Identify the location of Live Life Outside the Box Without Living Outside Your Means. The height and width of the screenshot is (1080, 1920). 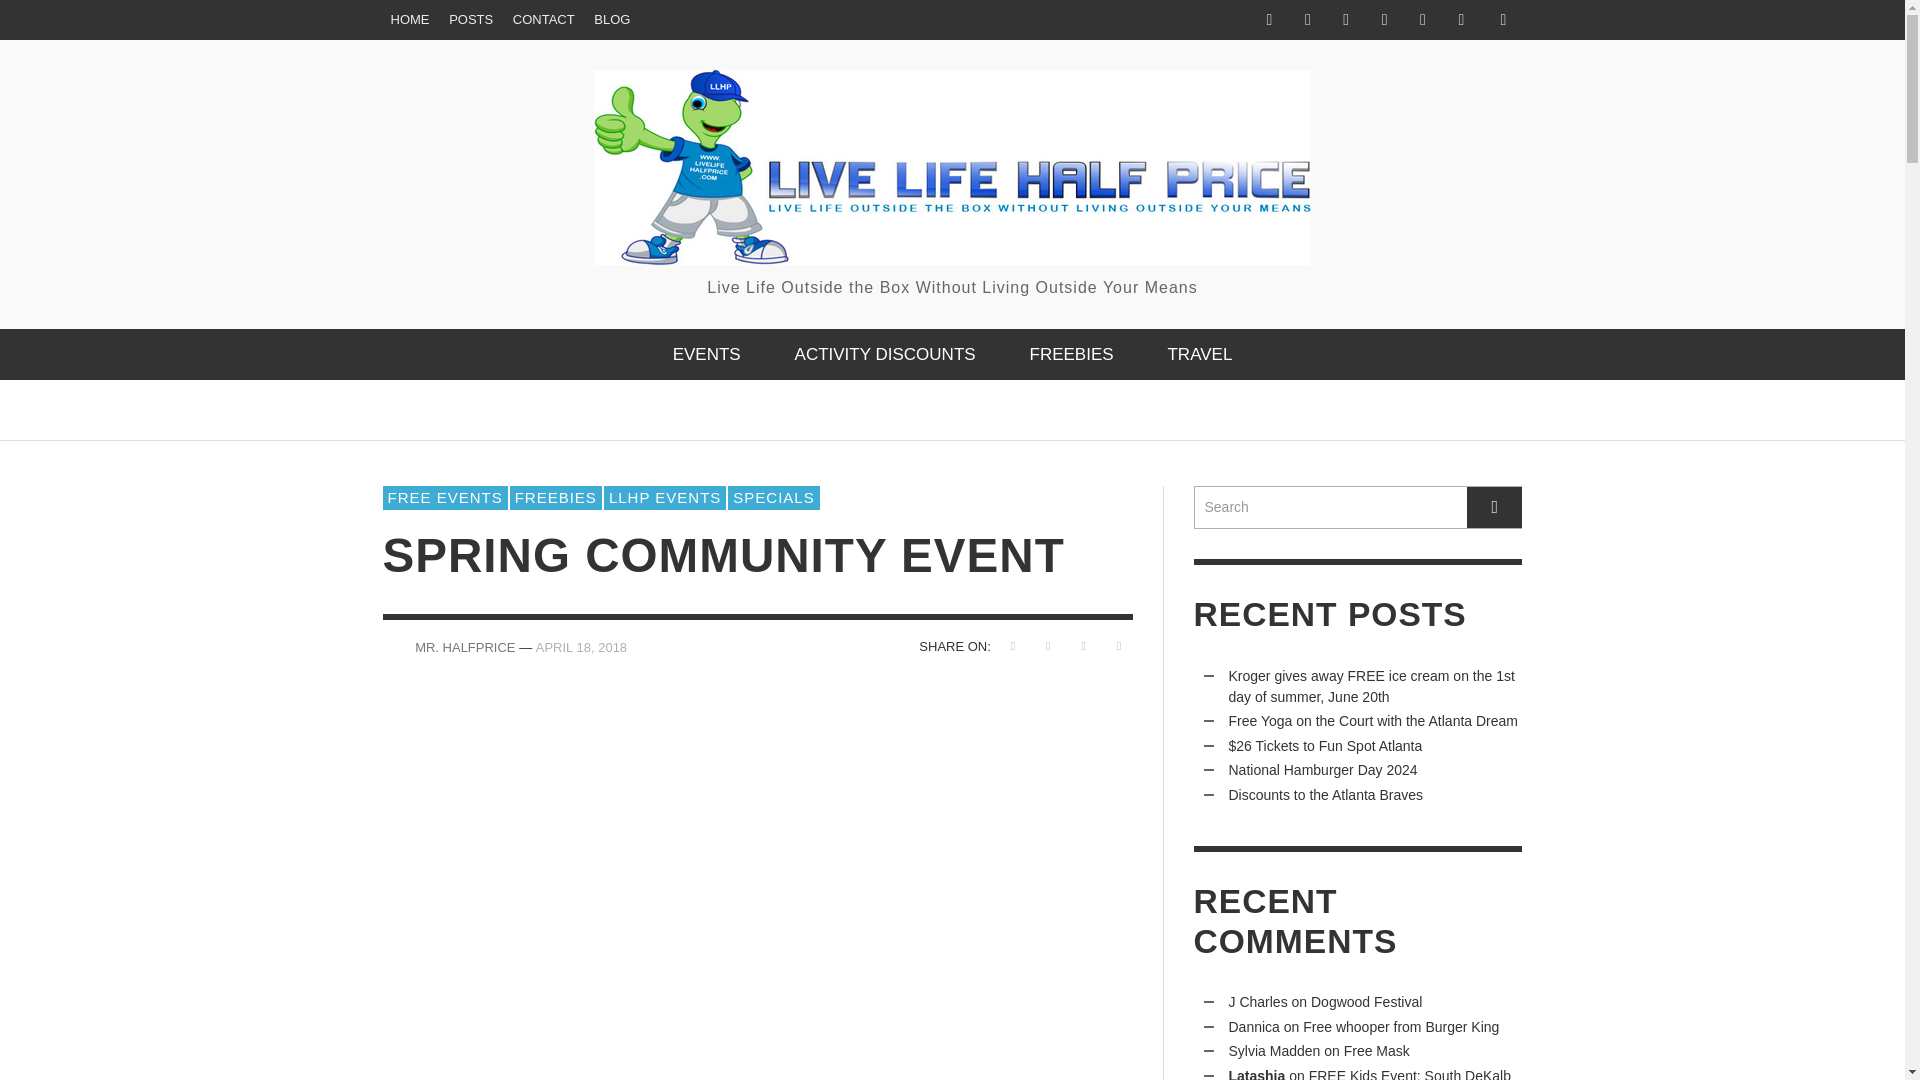
(952, 184).